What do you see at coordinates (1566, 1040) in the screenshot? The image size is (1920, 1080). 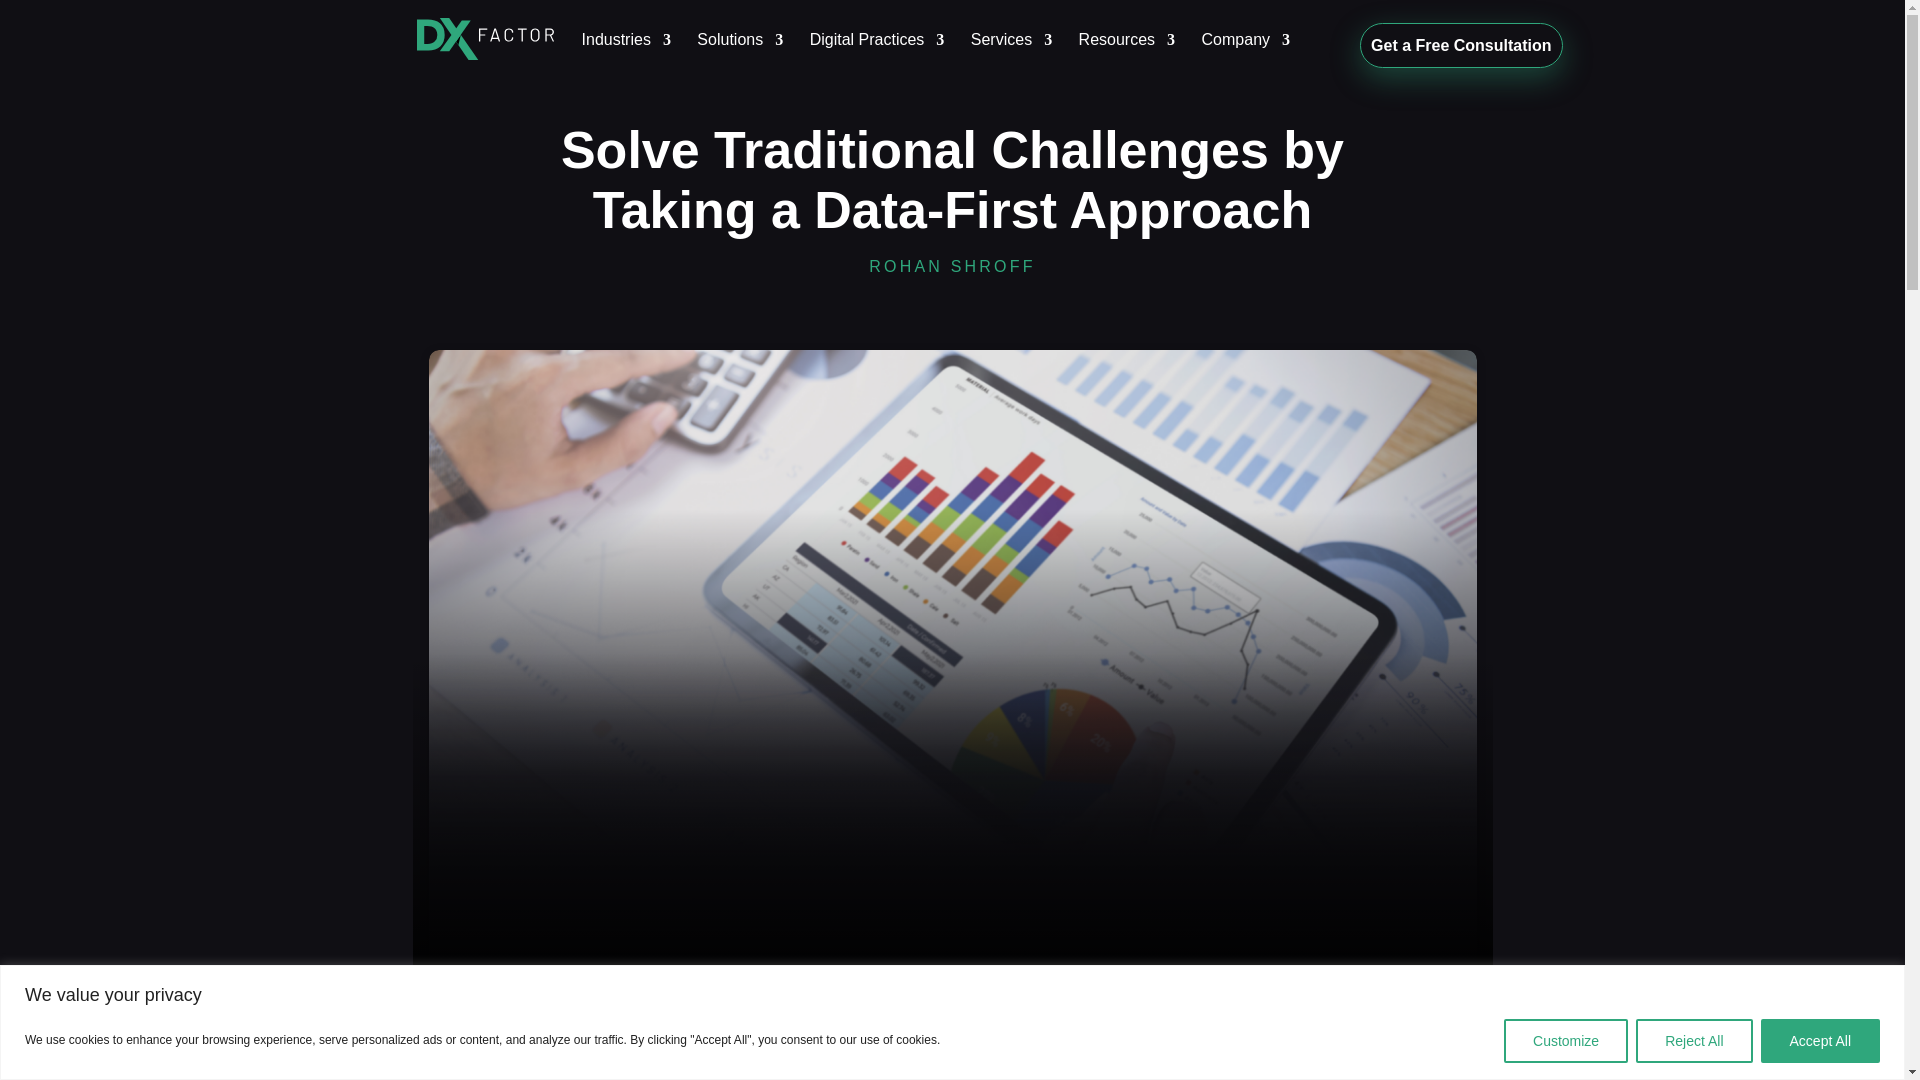 I see `Customize` at bounding box center [1566, 1040].